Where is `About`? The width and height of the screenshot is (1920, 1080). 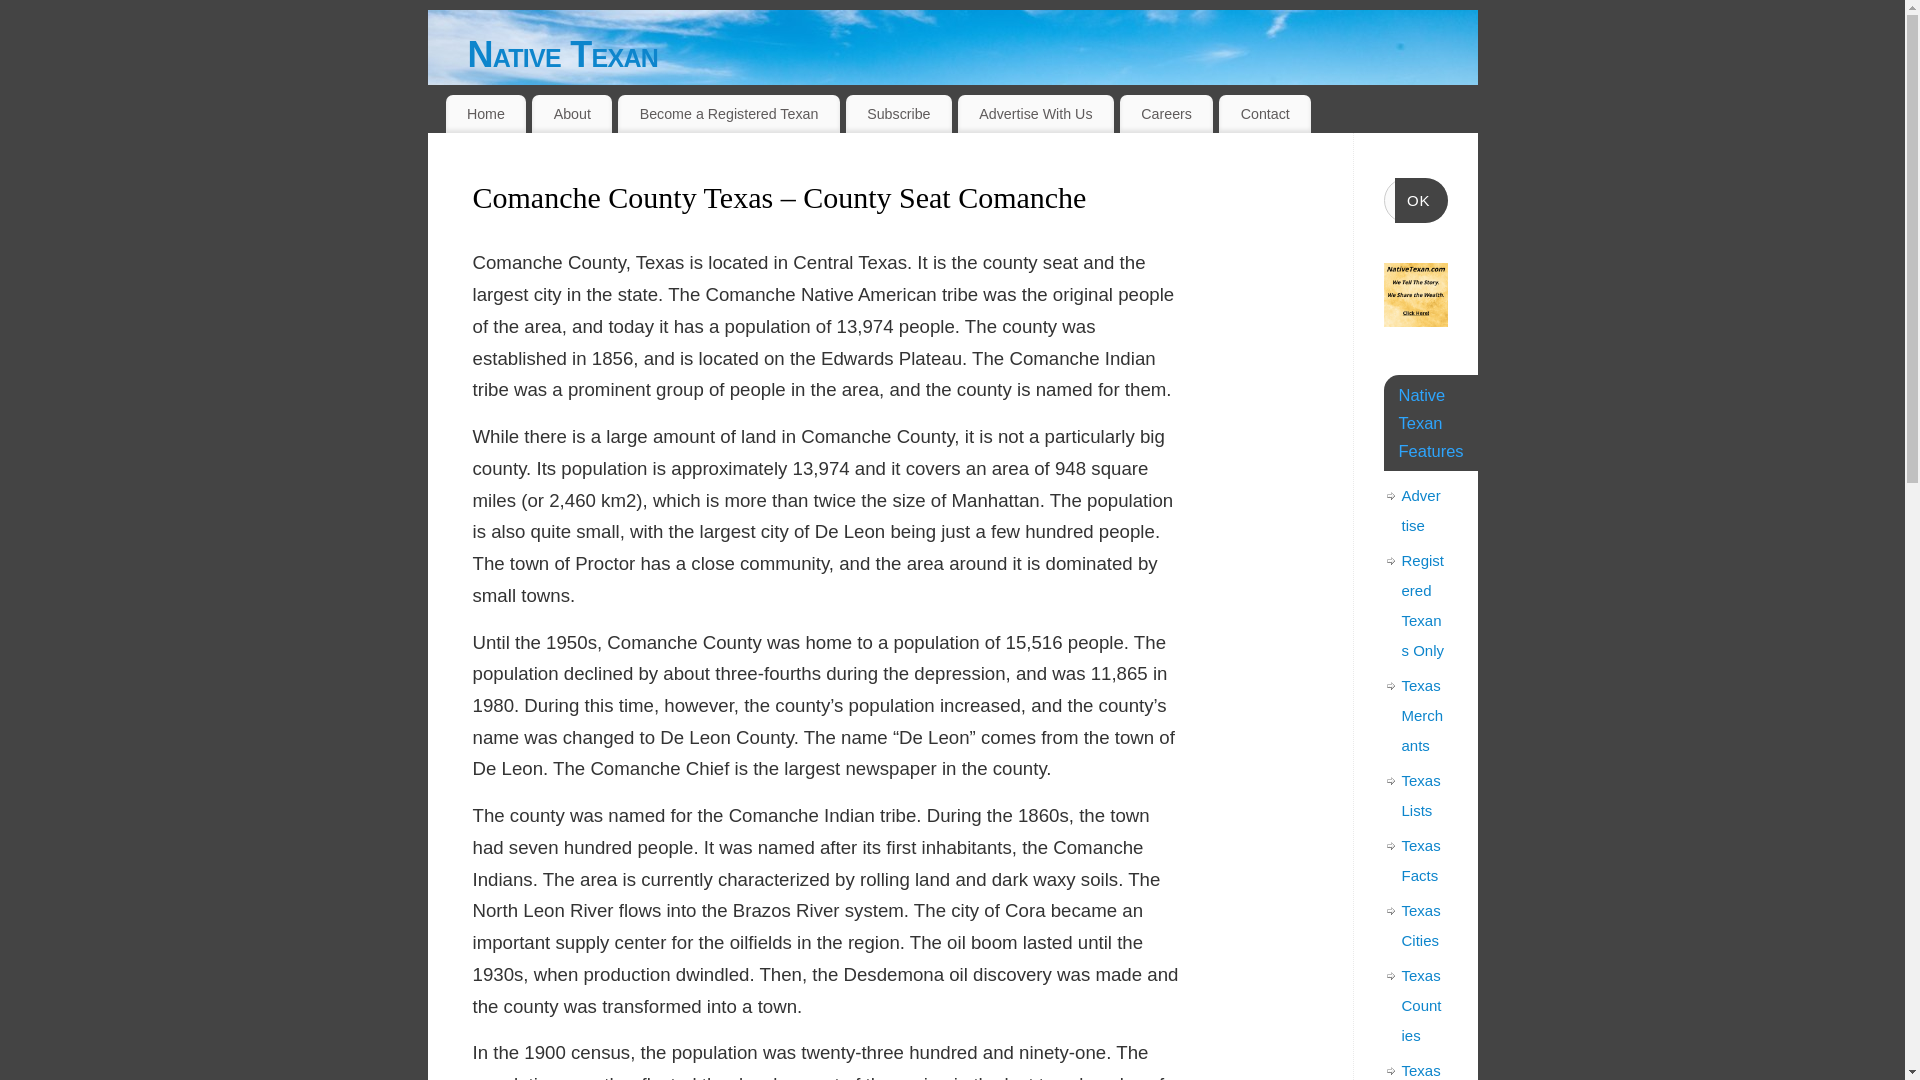 About is located at coordinates (572, 114).